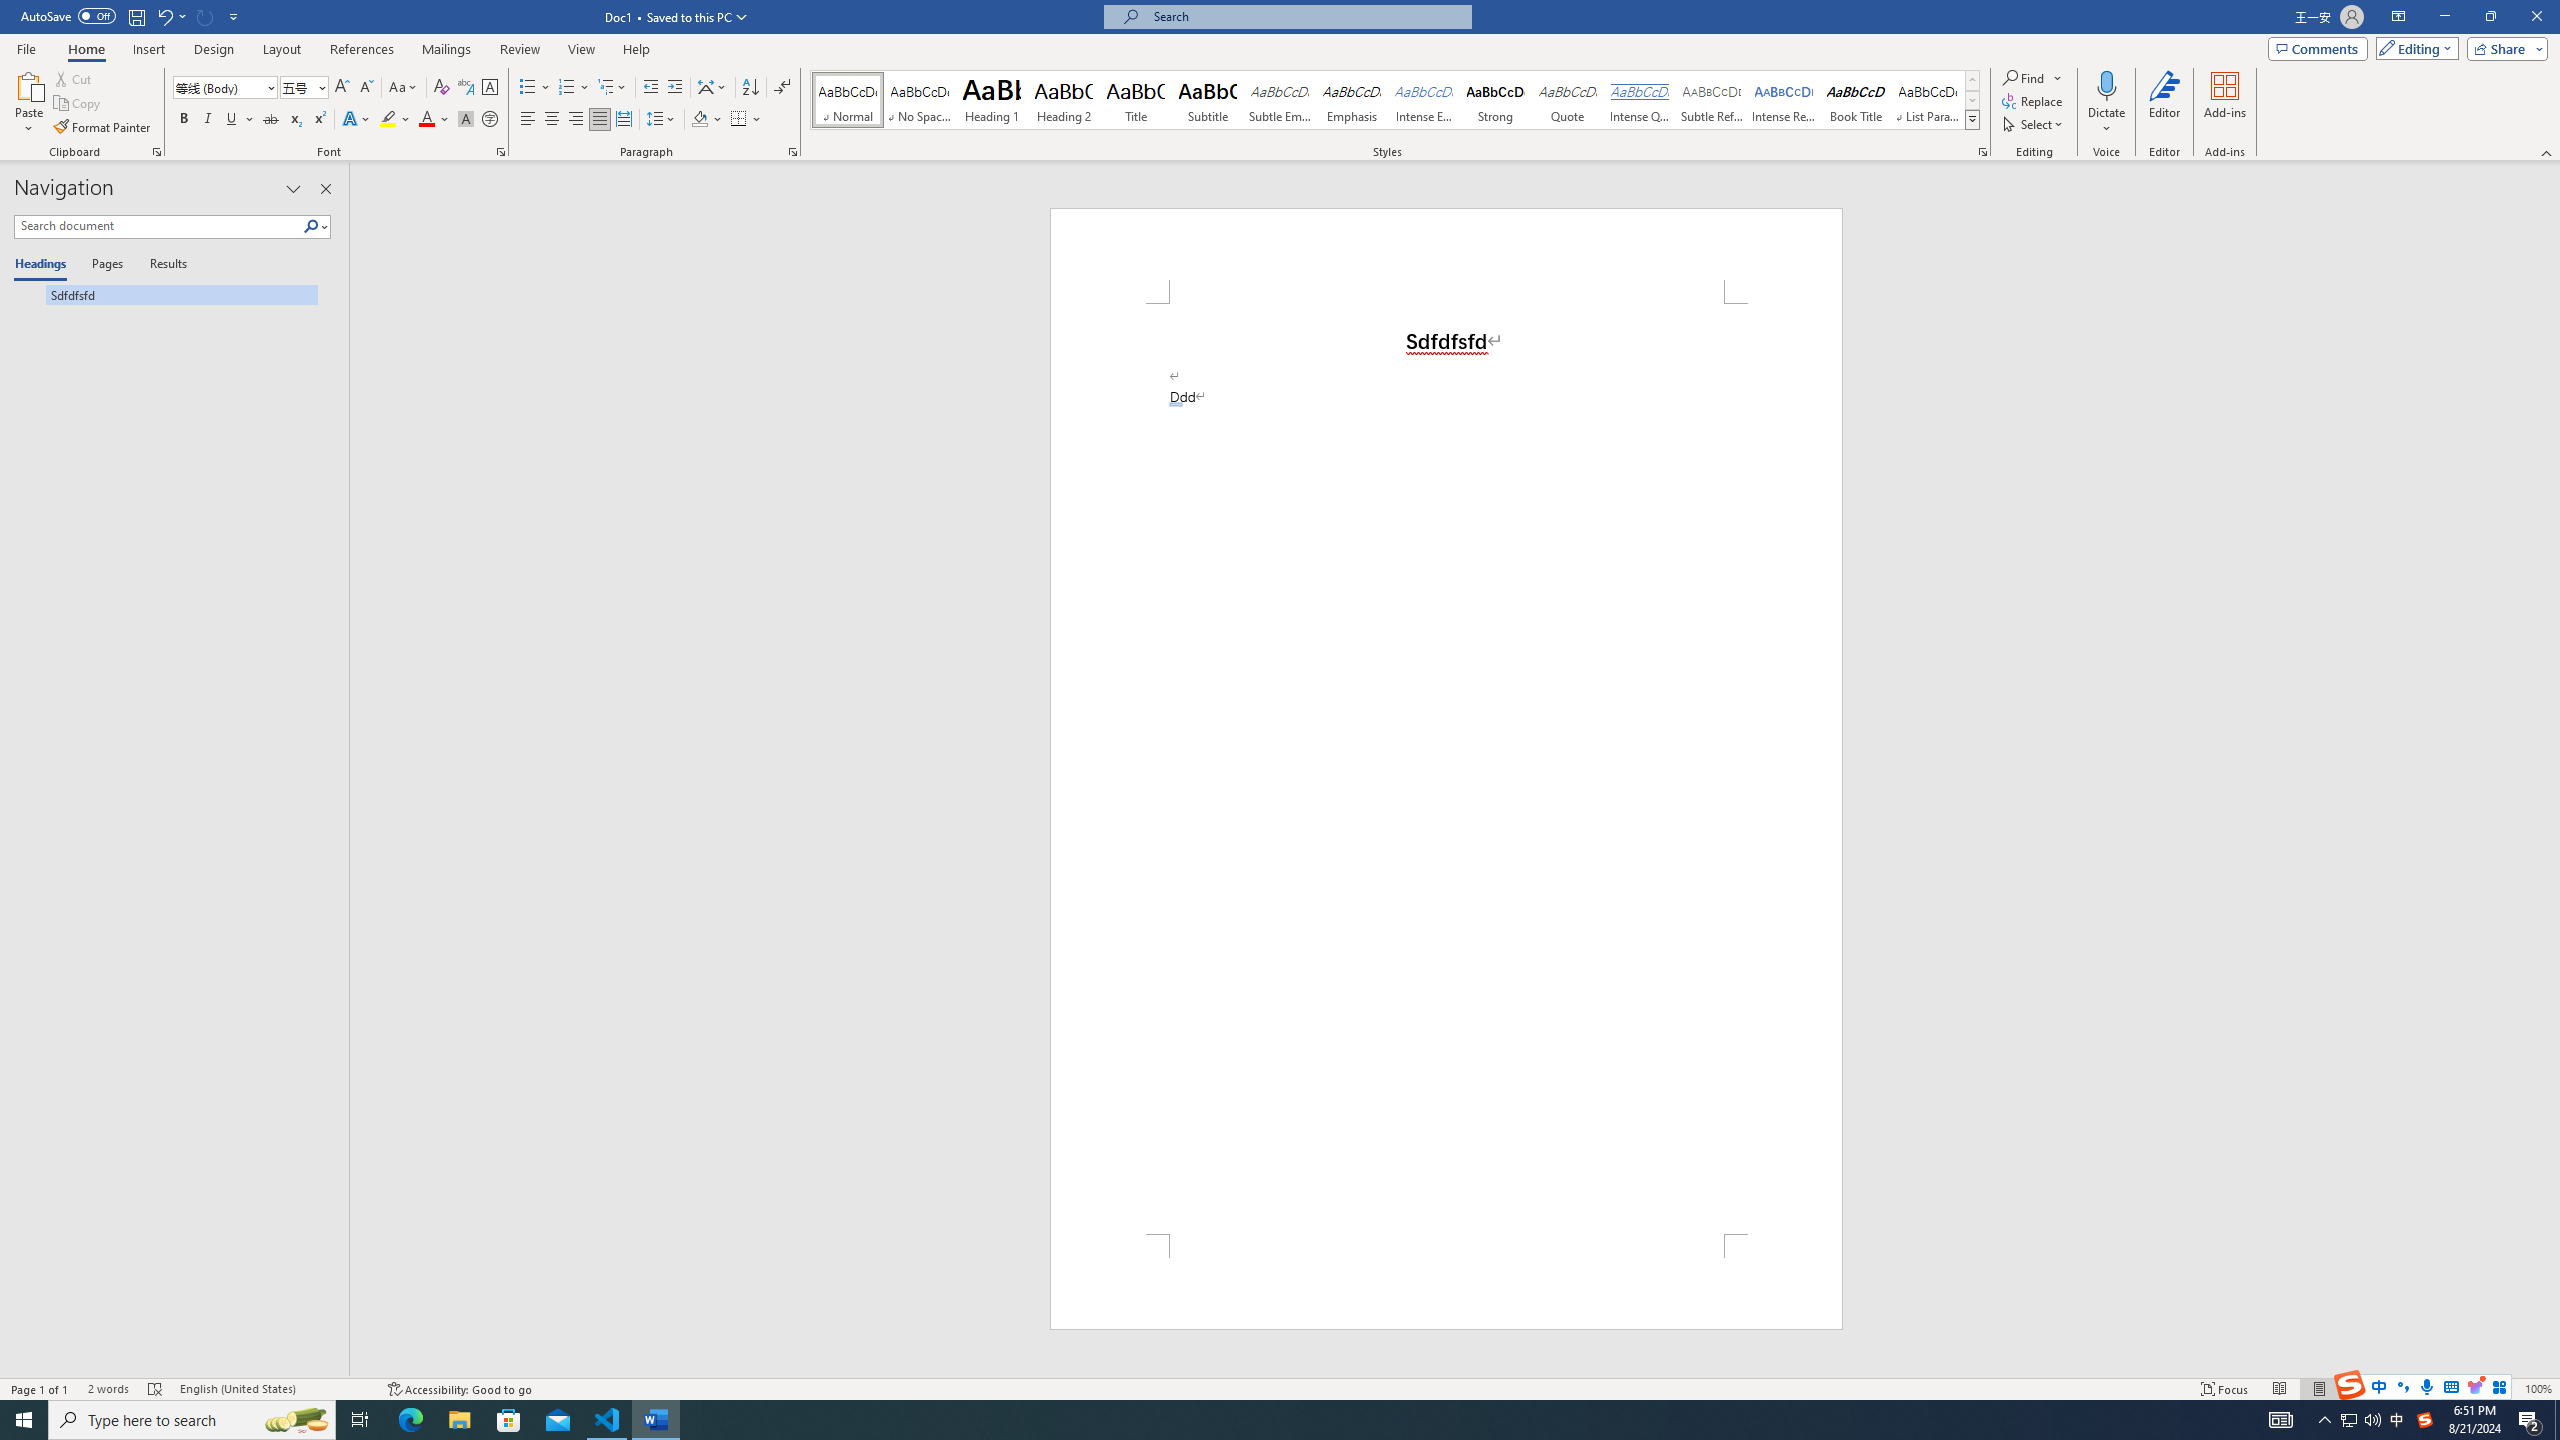 Image resolution: width=2560 pixels, height=1440 pixels. I want to click on Headings, so click(44, 265).